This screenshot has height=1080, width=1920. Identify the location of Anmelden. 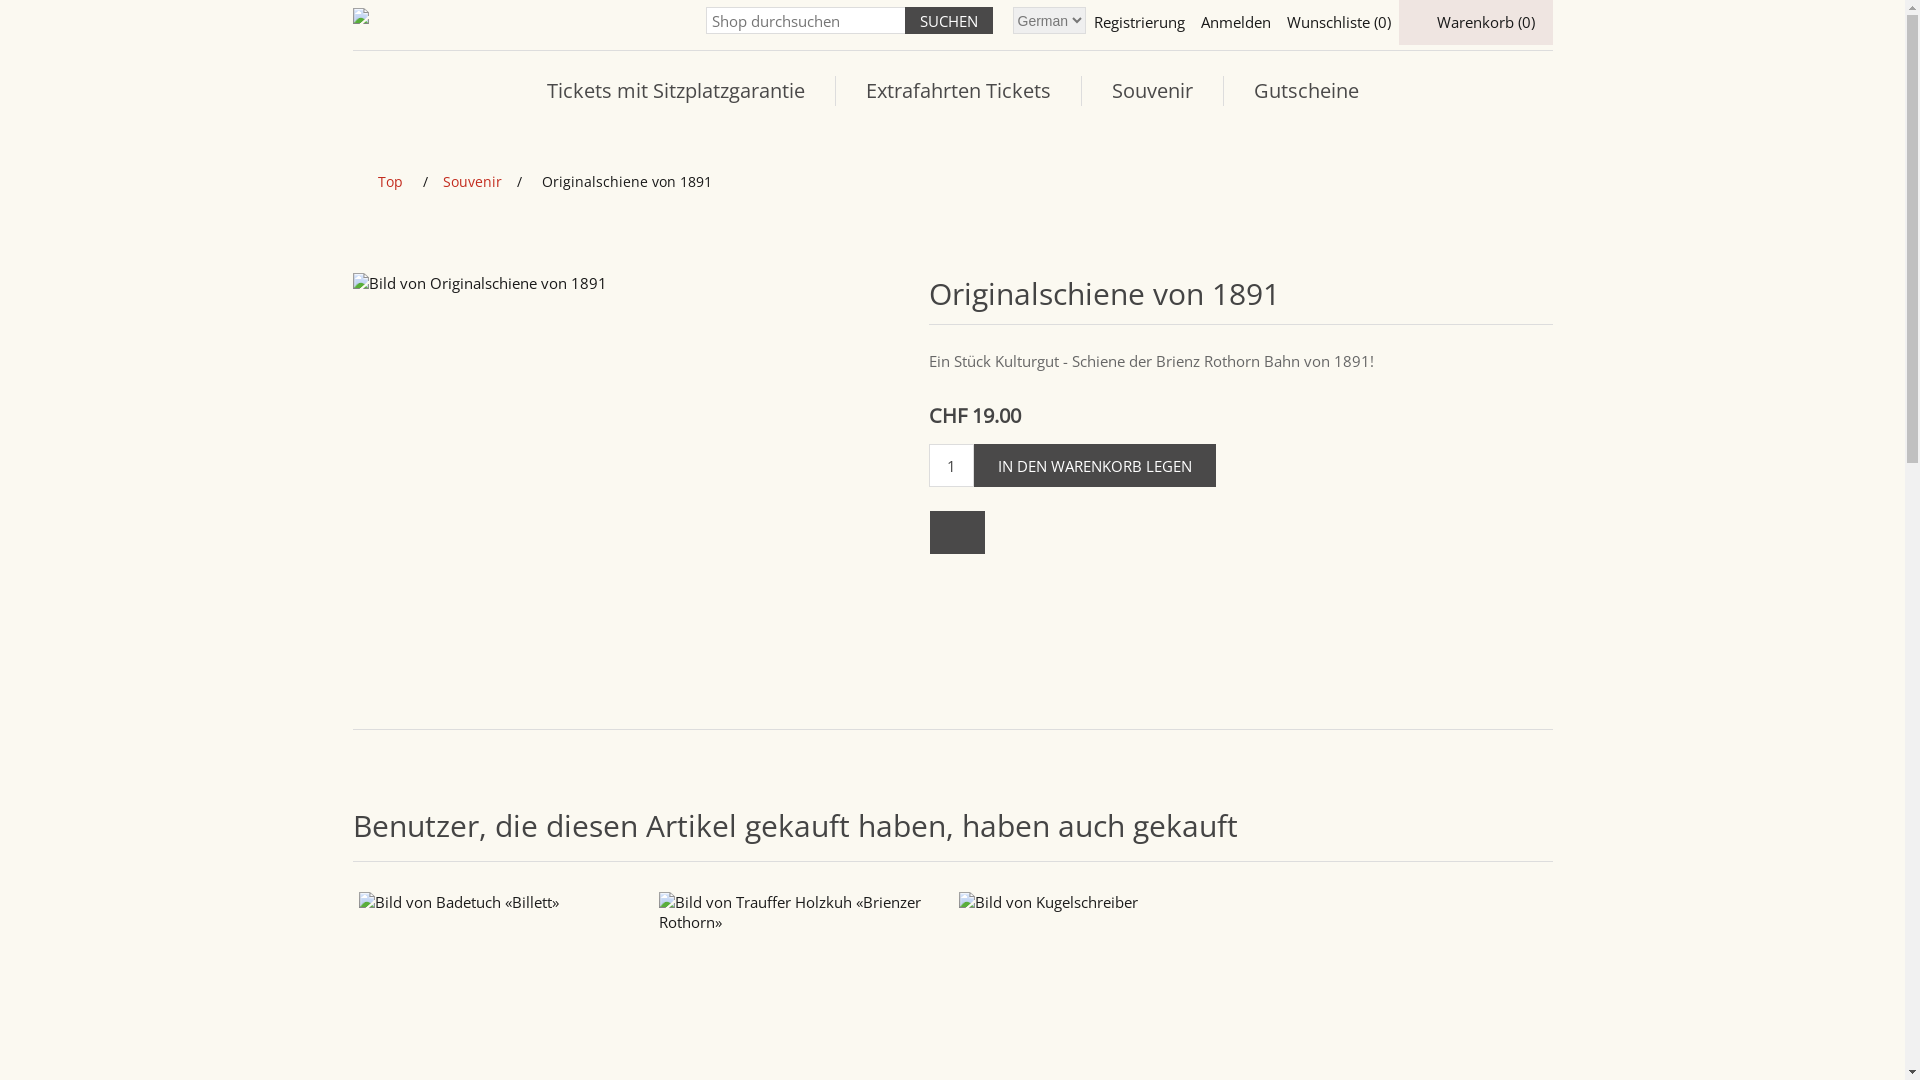
(1235, 22).